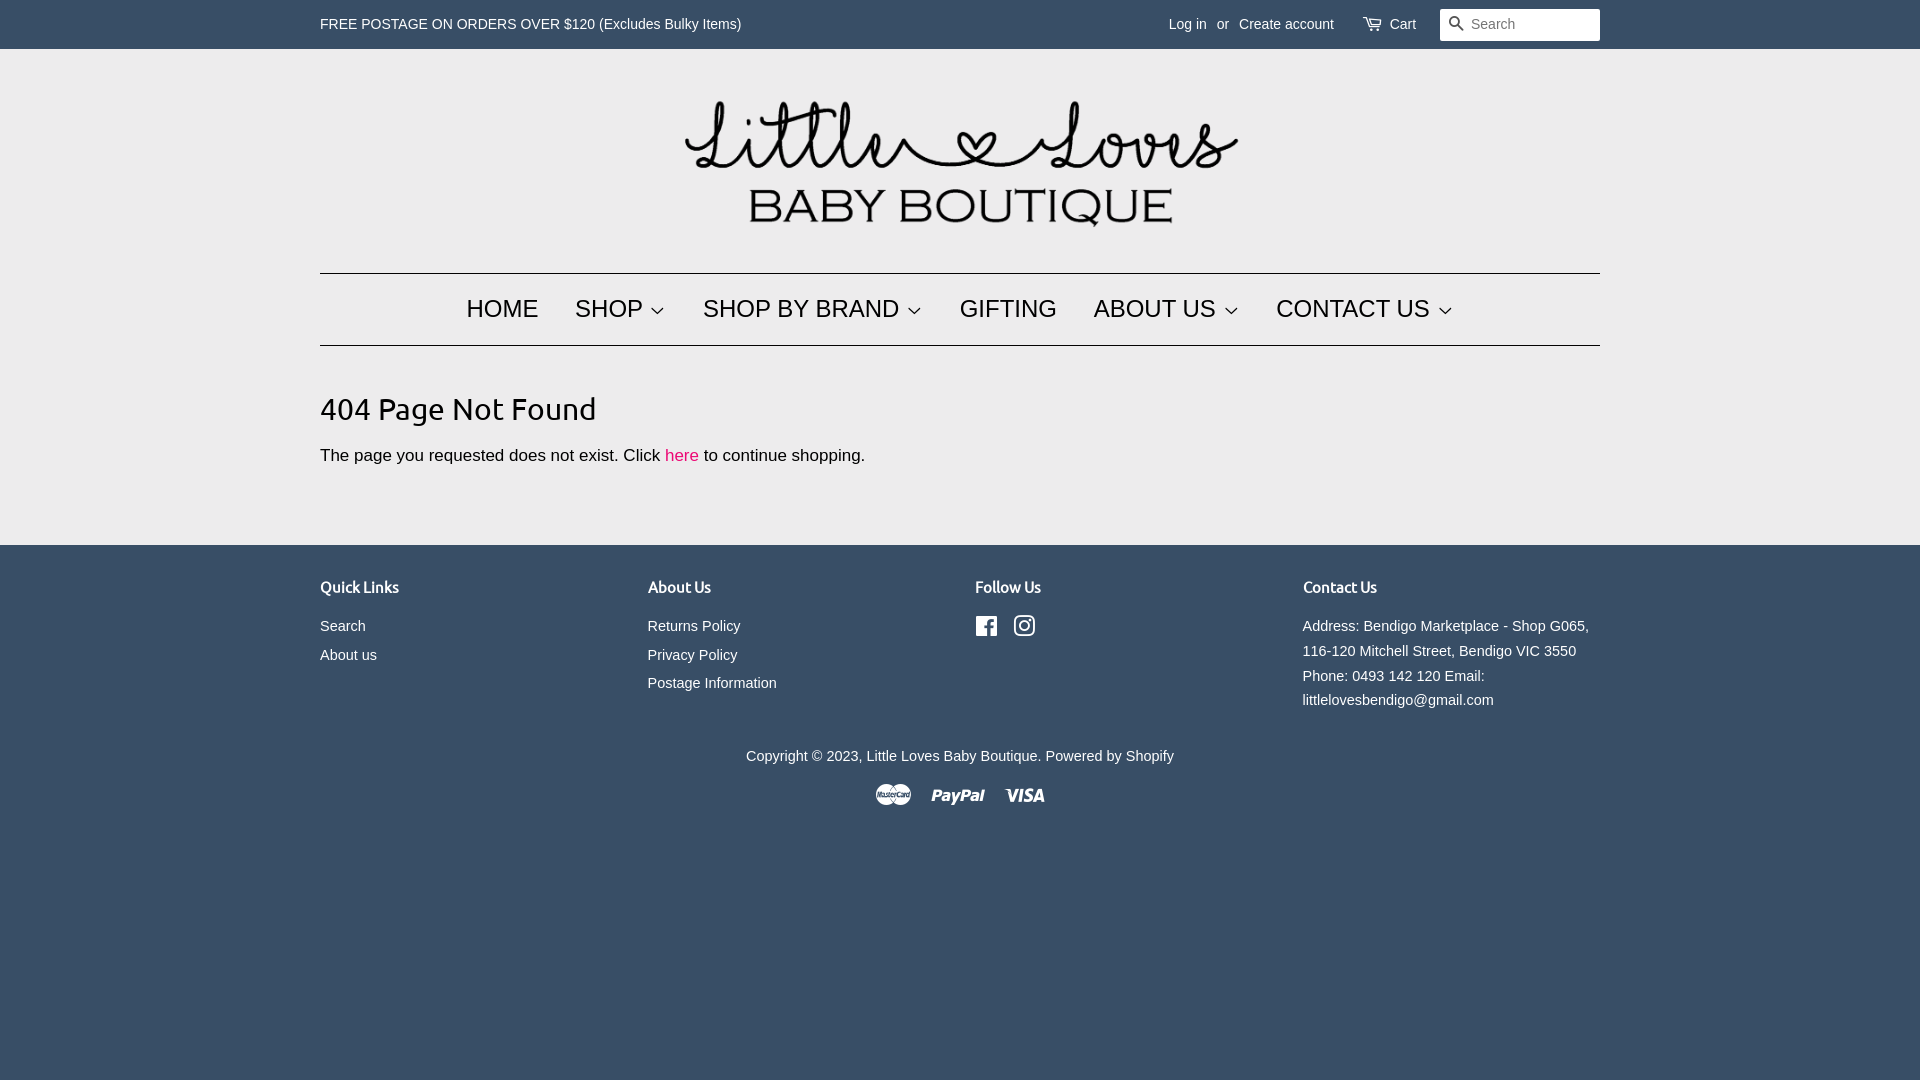 The height and width of the screenshot is (1080, 1920). Describe the element at coordinates (813, 310) in the screenshot. I see `SHOP BY BRAND` at that location.